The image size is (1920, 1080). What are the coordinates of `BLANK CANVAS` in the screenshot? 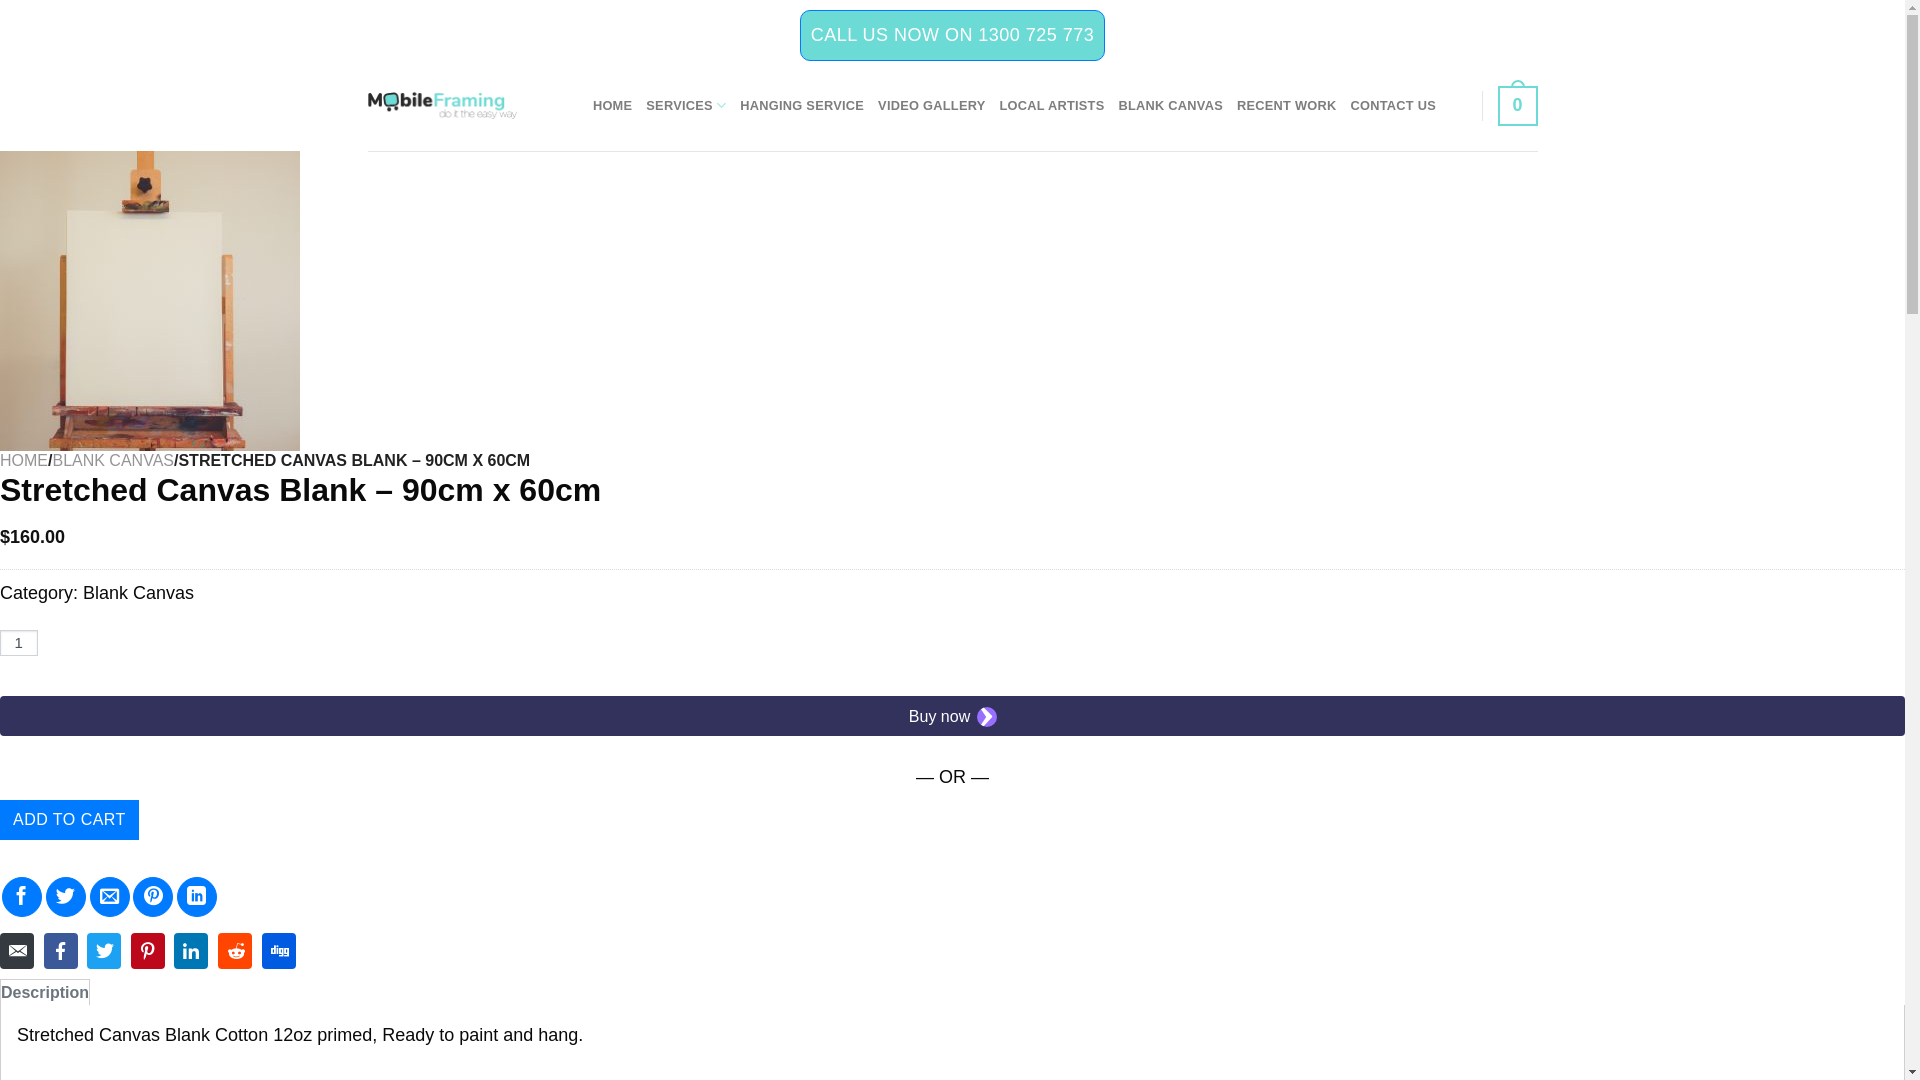 It's located at (1170, 106).